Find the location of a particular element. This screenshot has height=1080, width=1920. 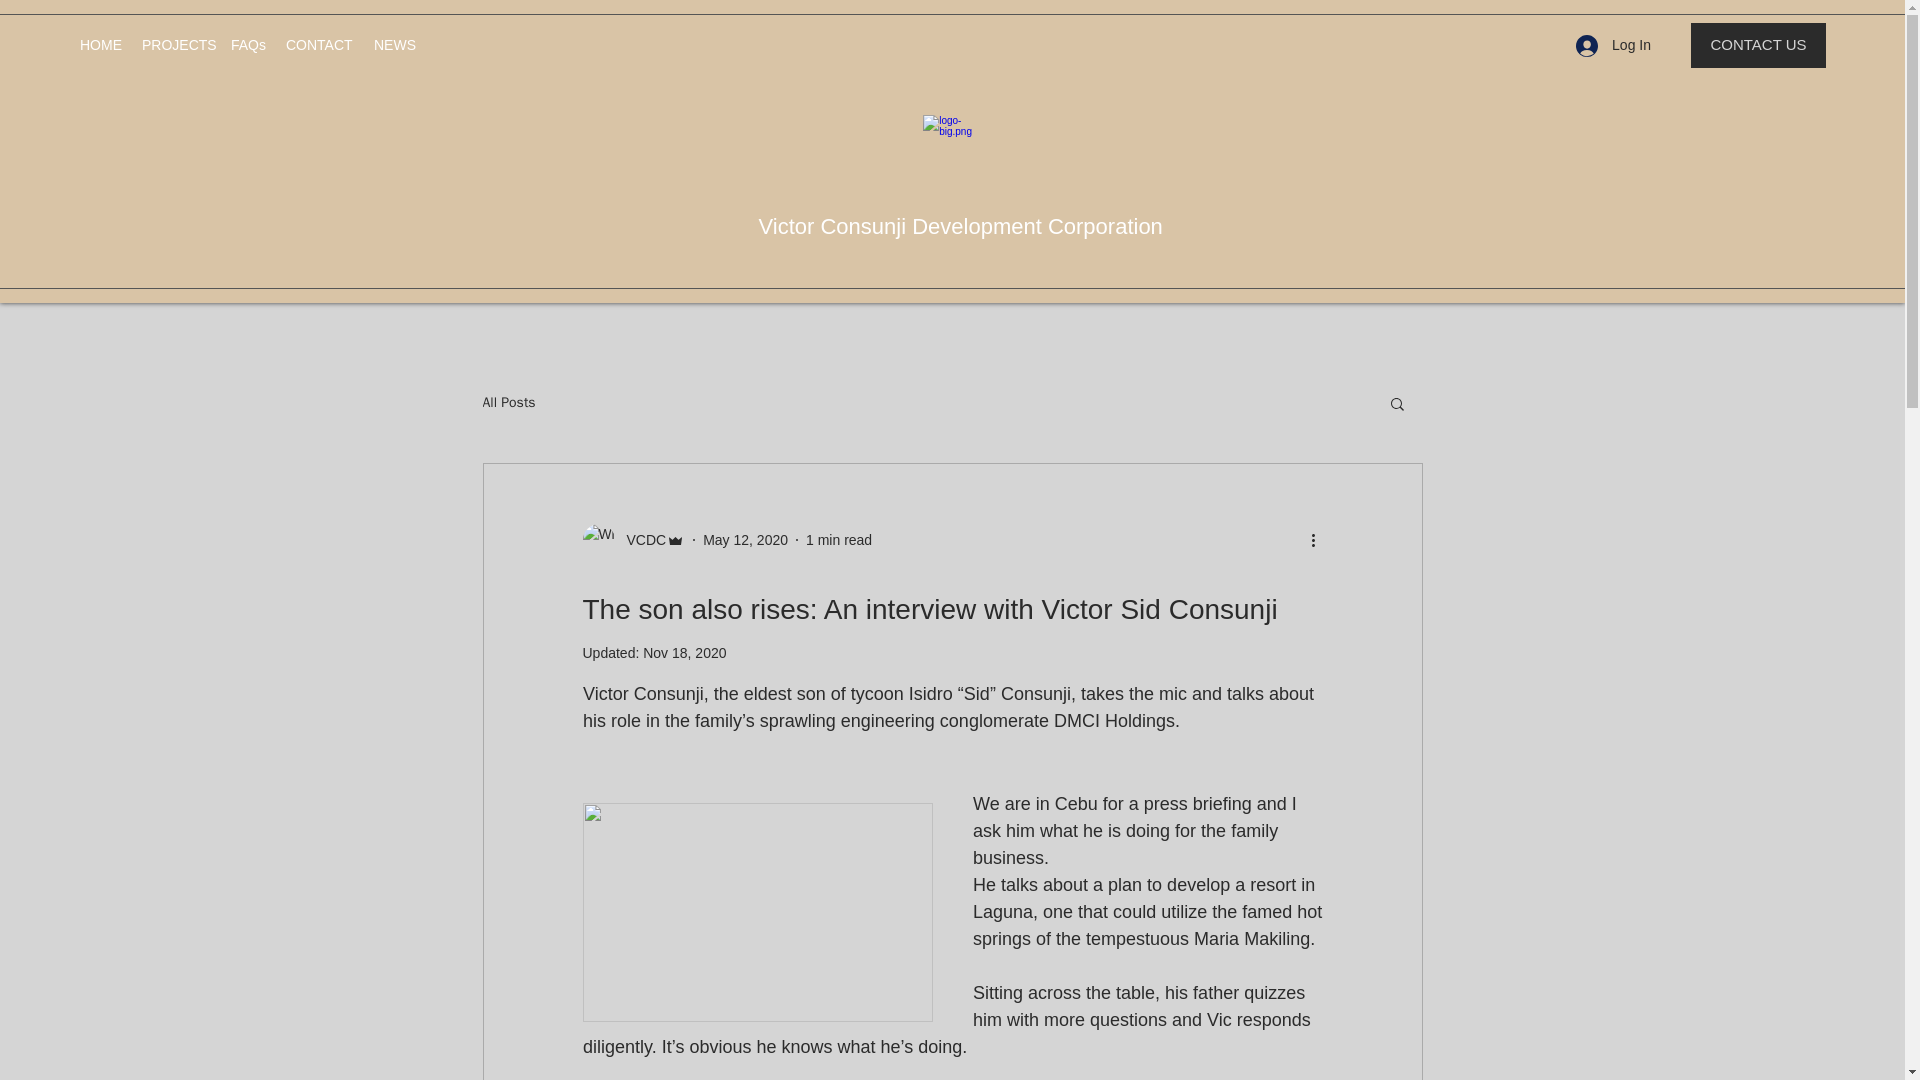

VCDC is located at coordinates (633, 540).